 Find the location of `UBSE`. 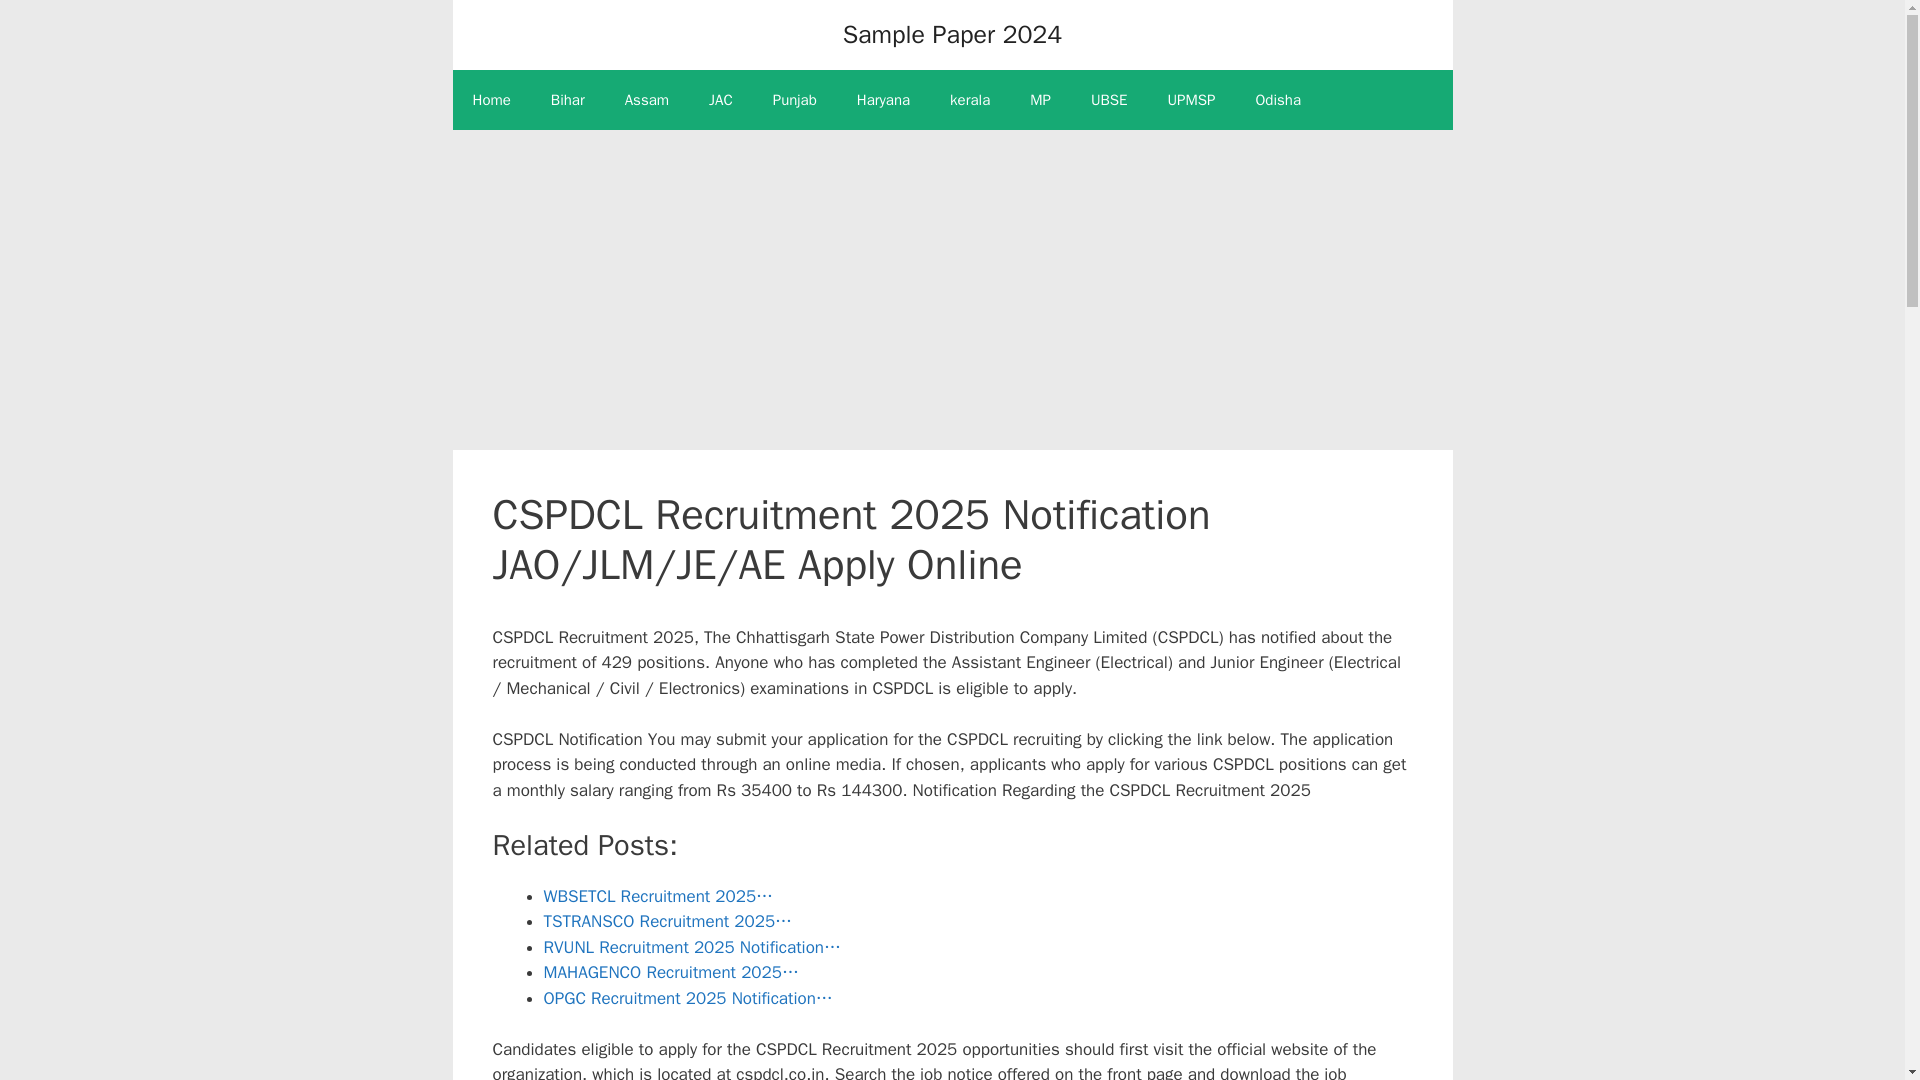

UBSE is located at coordinates (1110, 100).